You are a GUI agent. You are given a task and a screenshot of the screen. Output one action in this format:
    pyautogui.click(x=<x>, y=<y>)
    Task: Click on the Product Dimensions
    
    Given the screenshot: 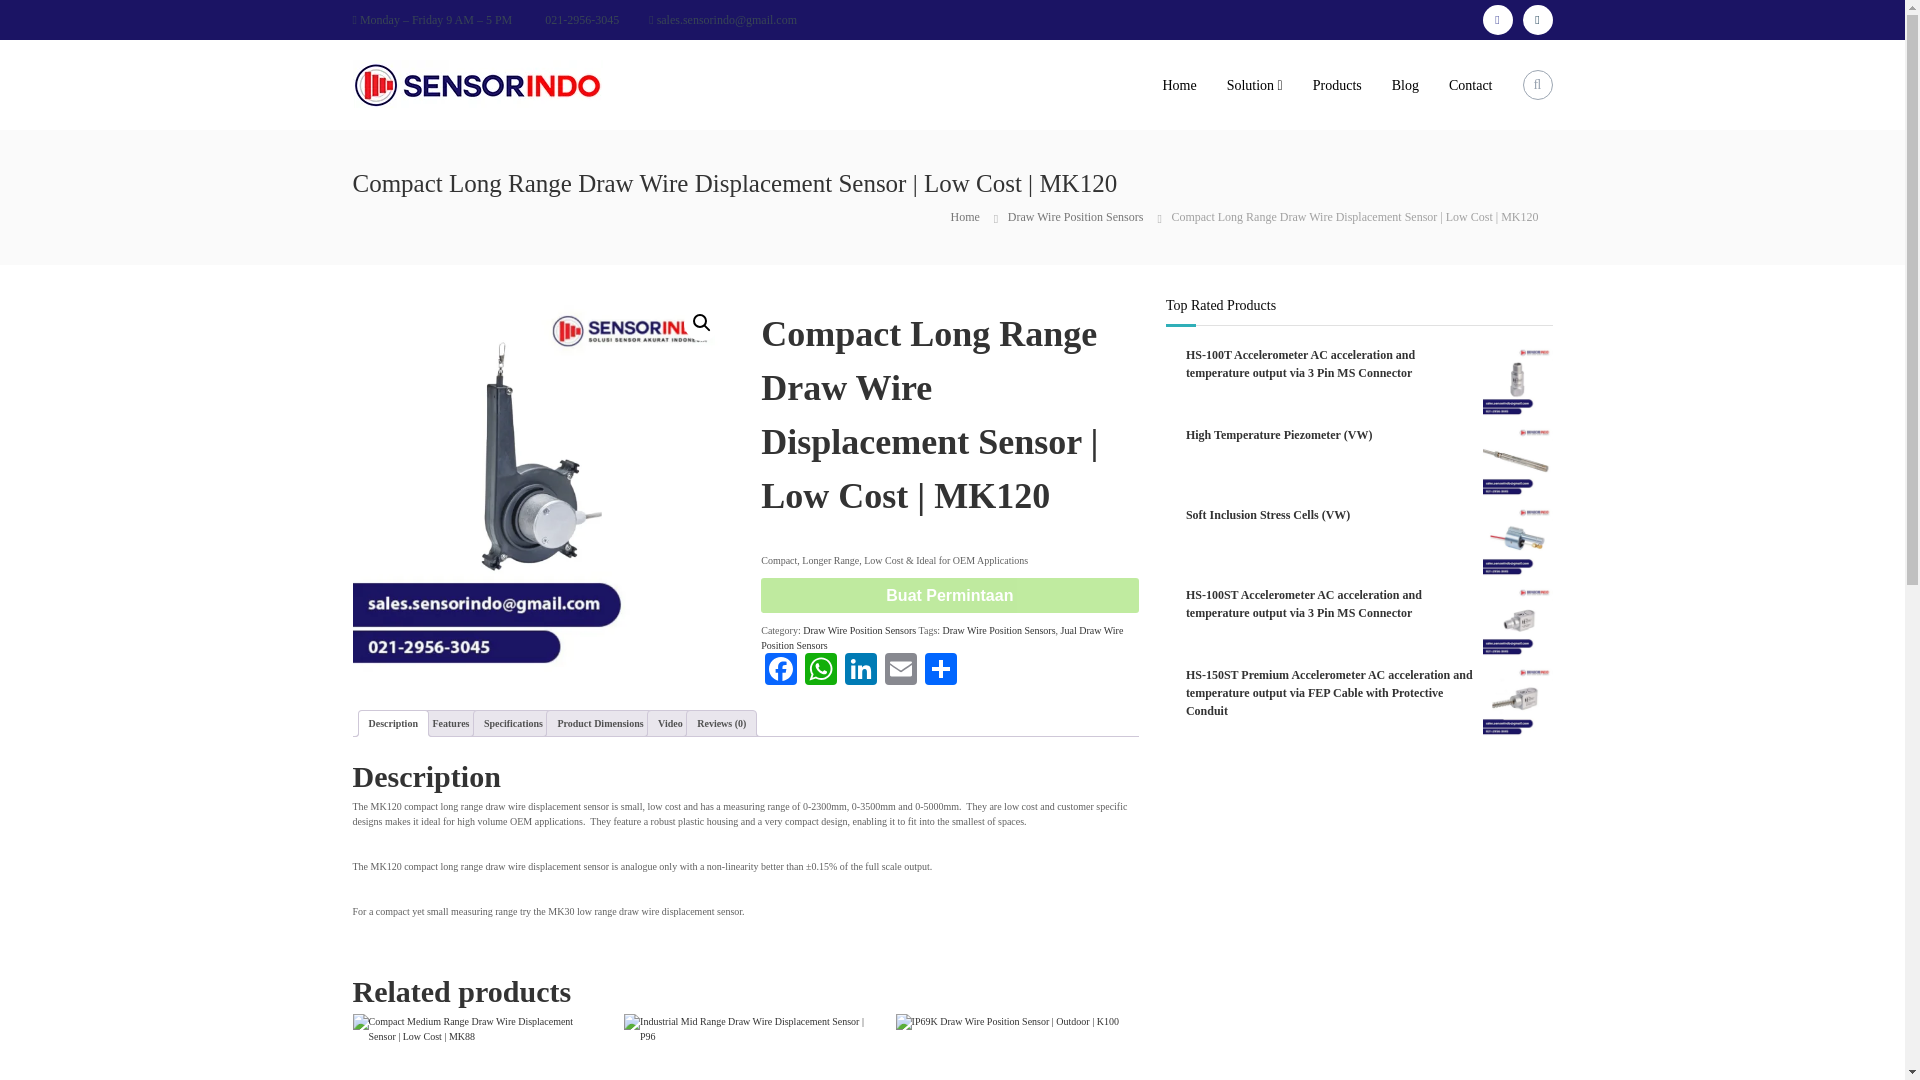 What is the action you would take?
    pyautogui.click(x=600, y=722)
    